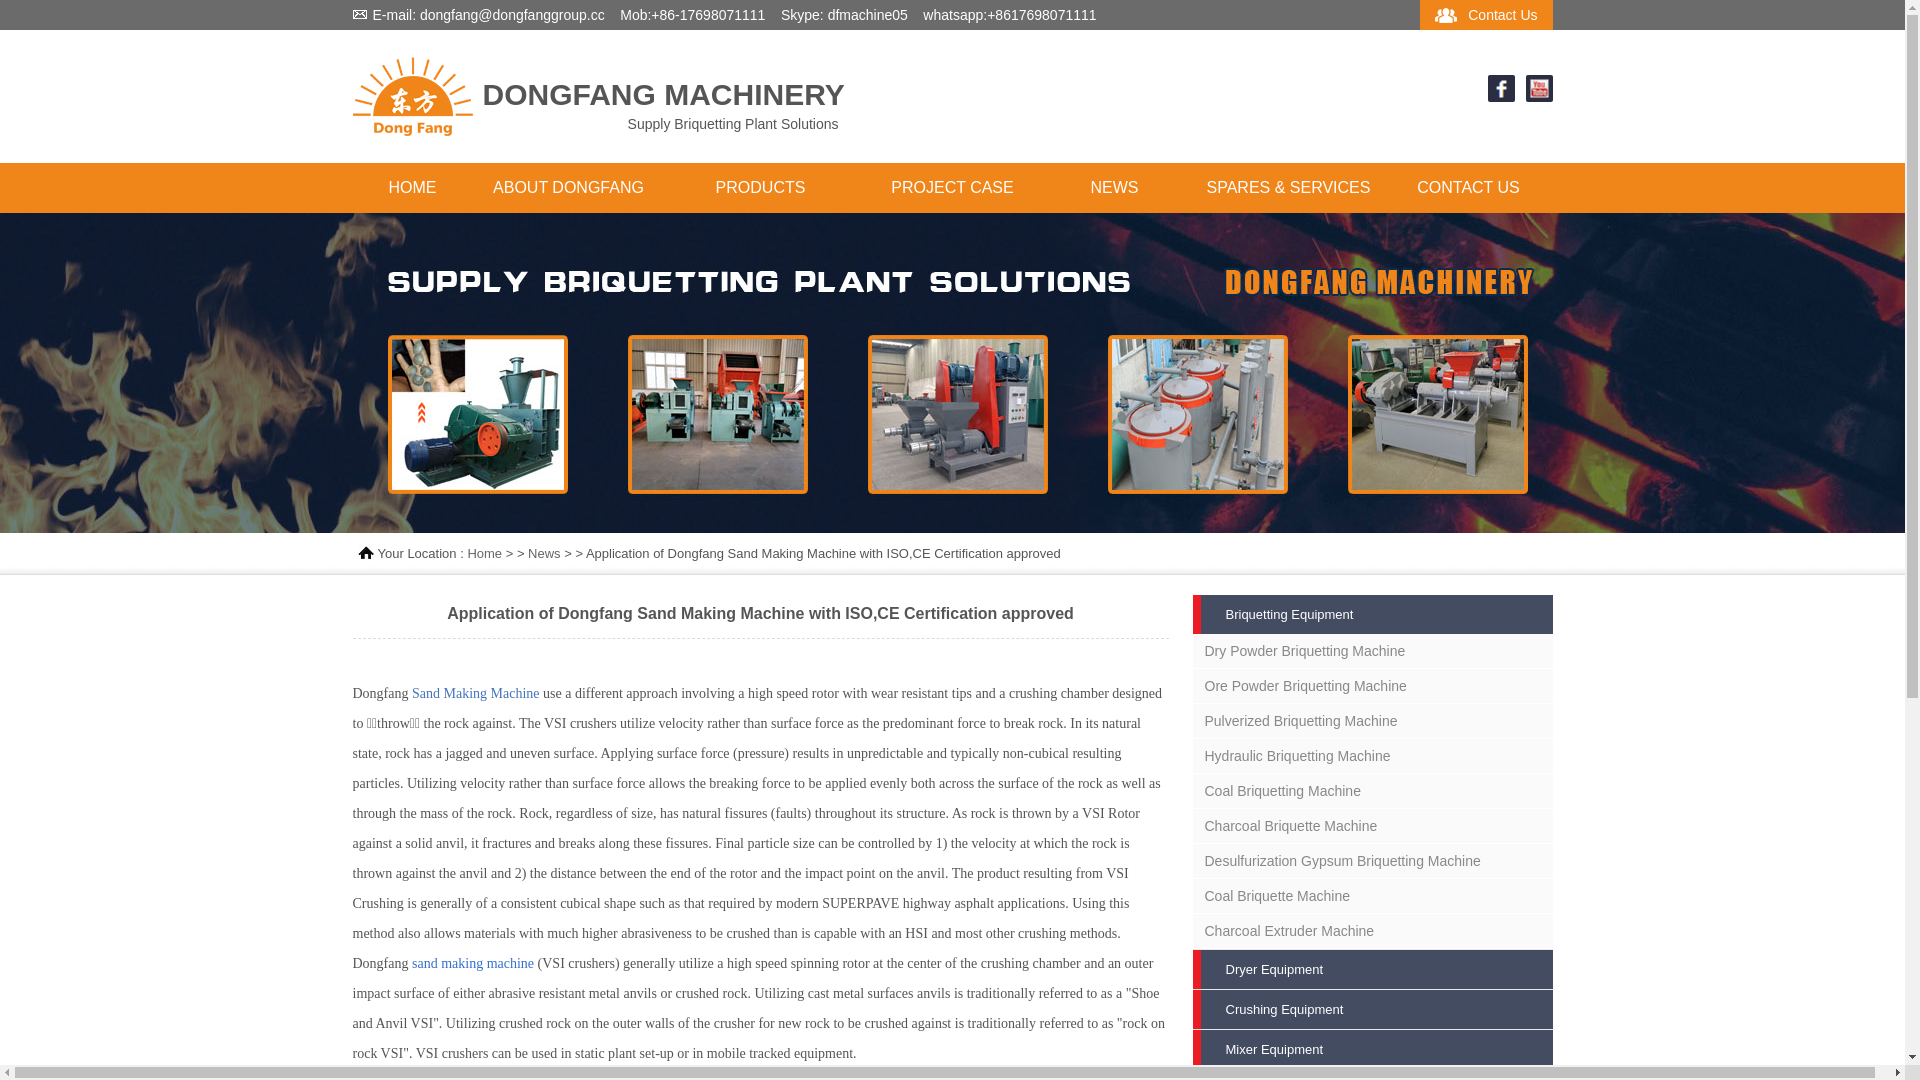 The image size is (1920, 1080). I want to click on Dry Powder Briquetting Machine, so click(1372, 651).